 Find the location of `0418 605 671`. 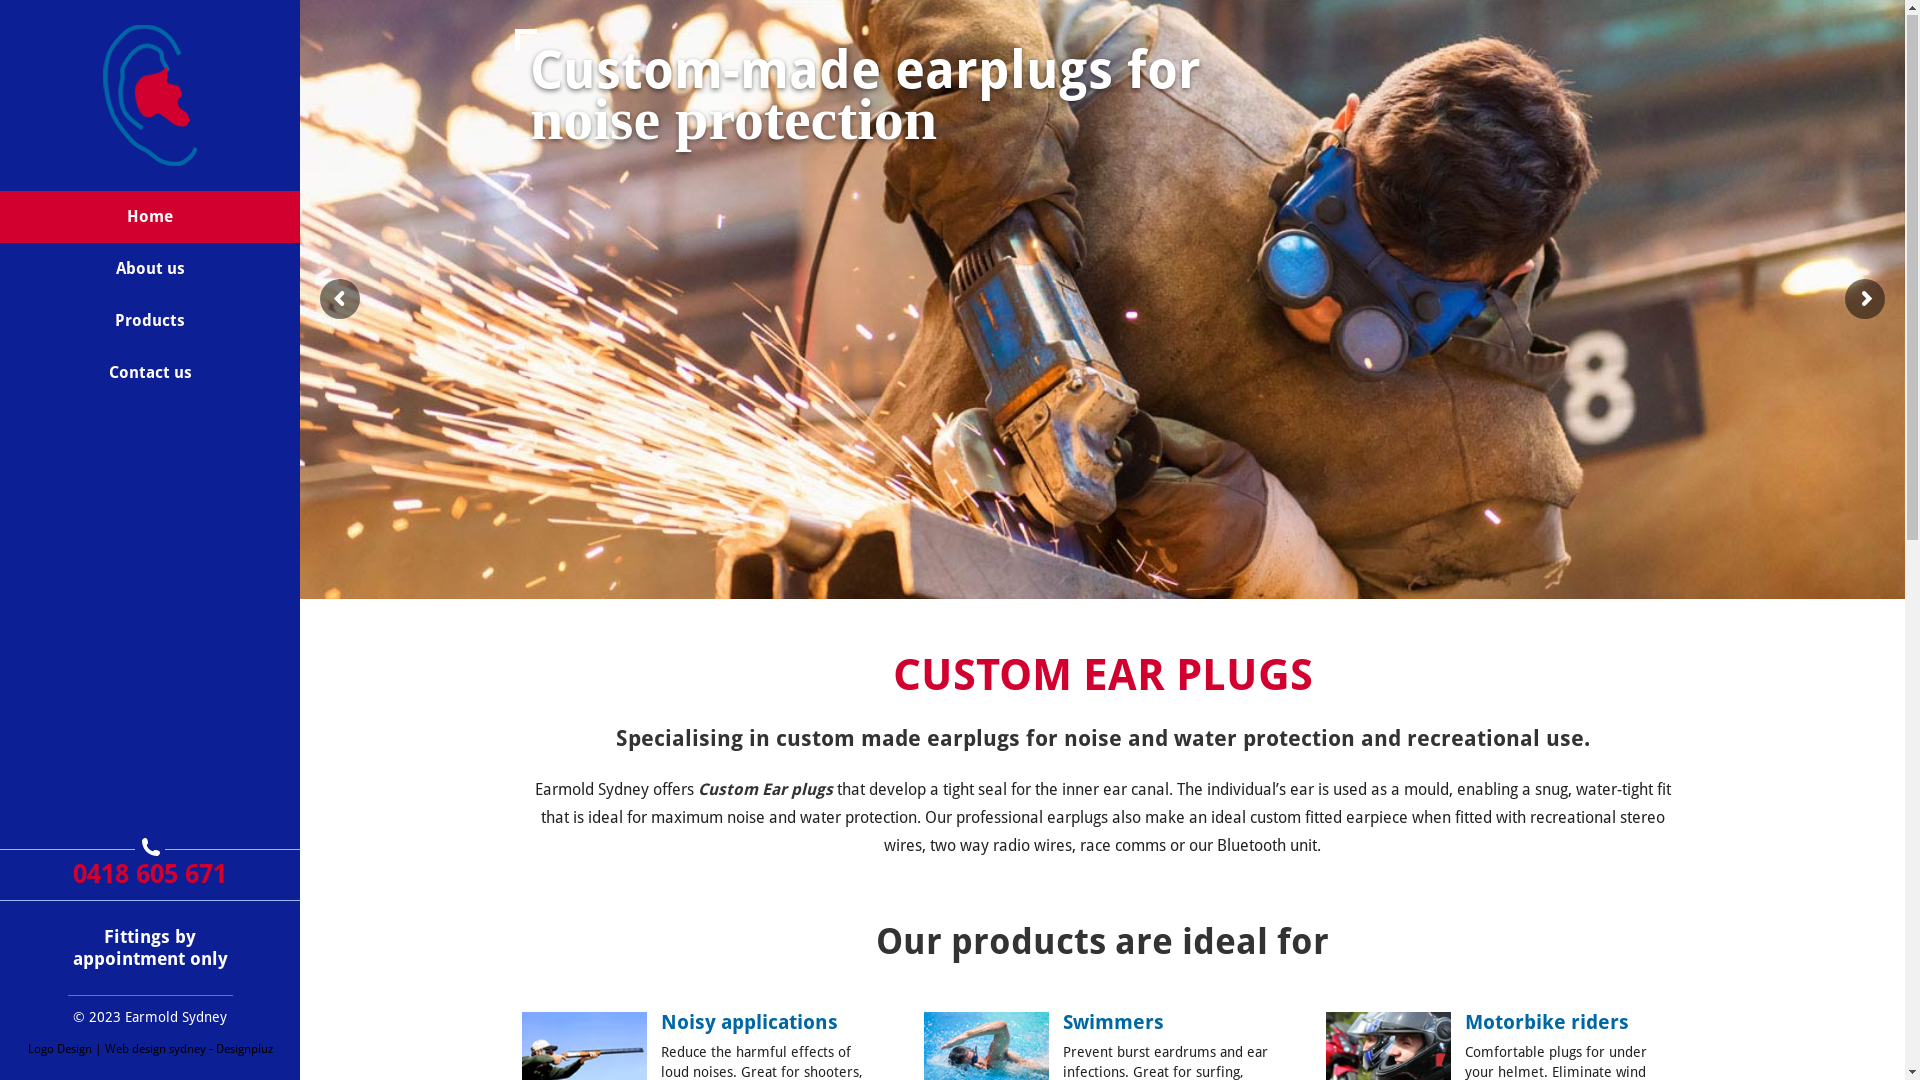

0418 605 671 is located at coordinates (150, 875).